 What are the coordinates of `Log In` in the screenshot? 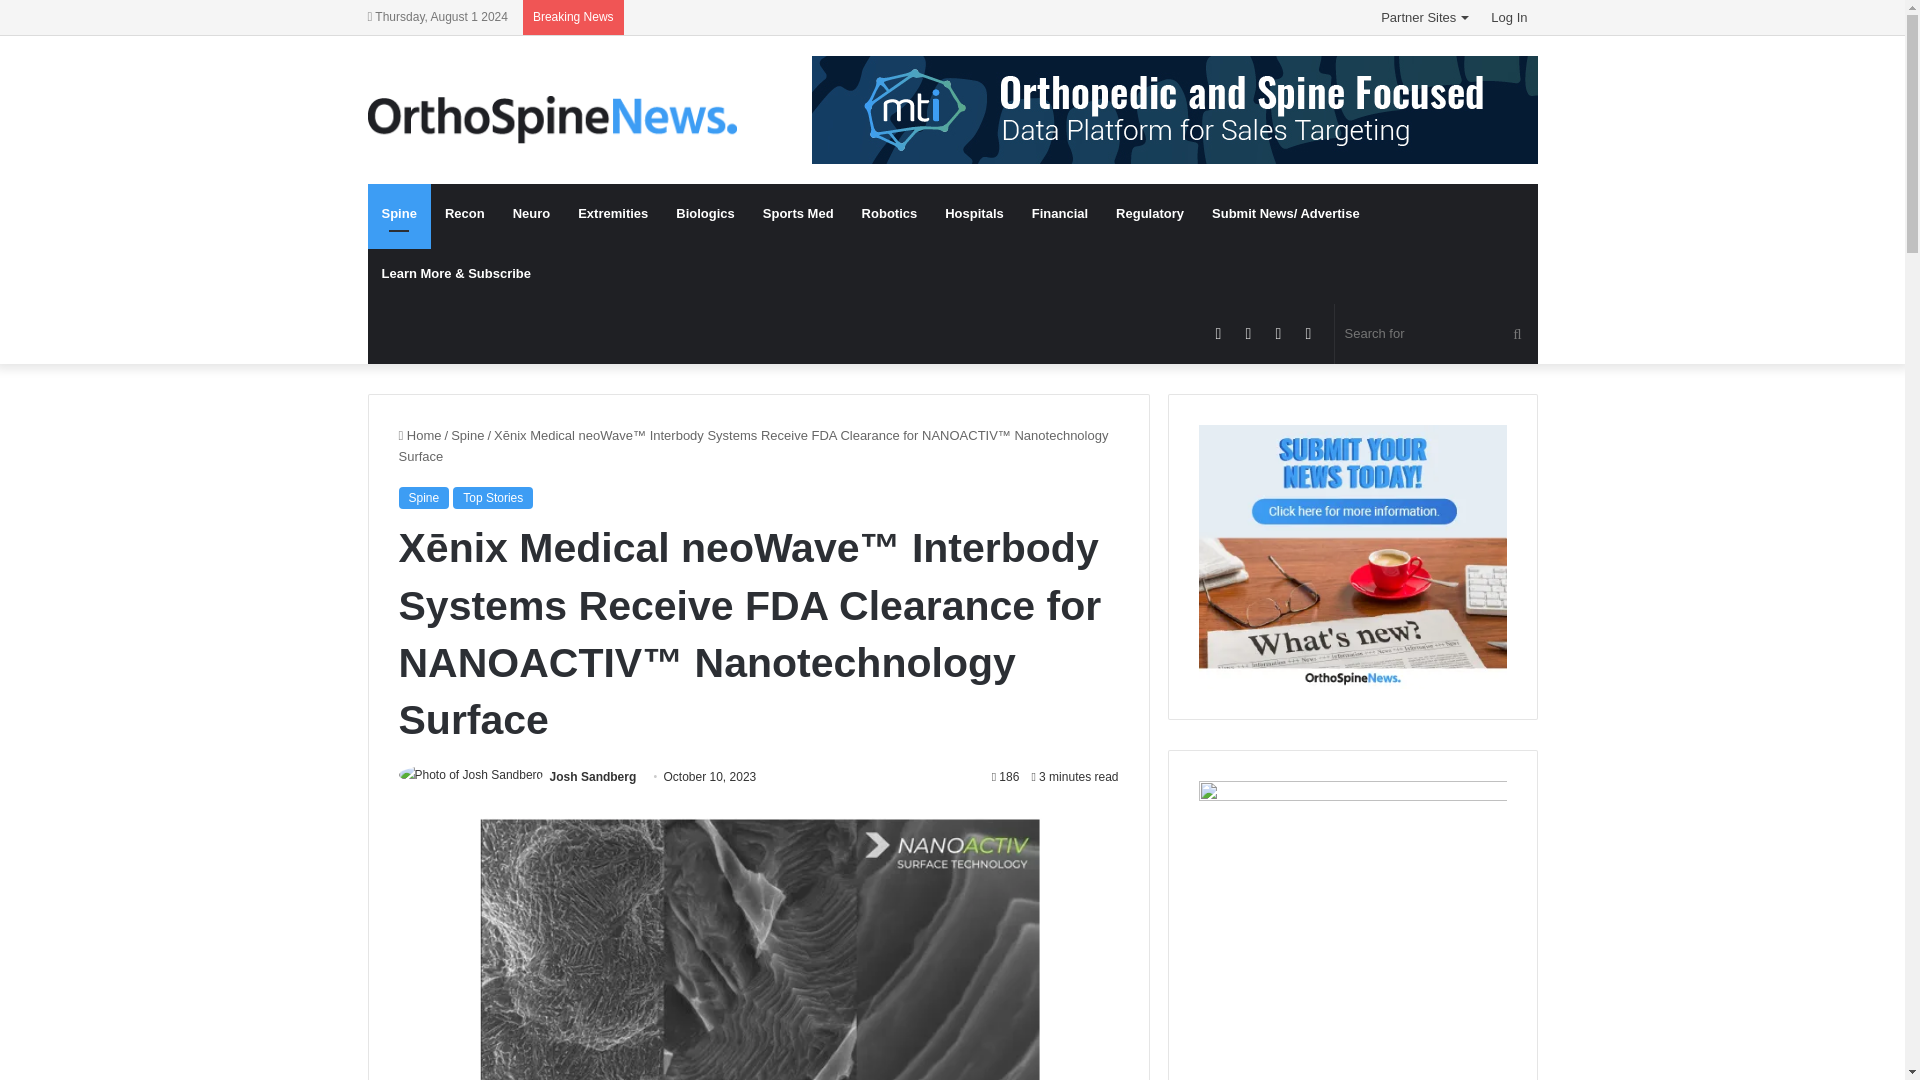 It's located at (1508, 17).